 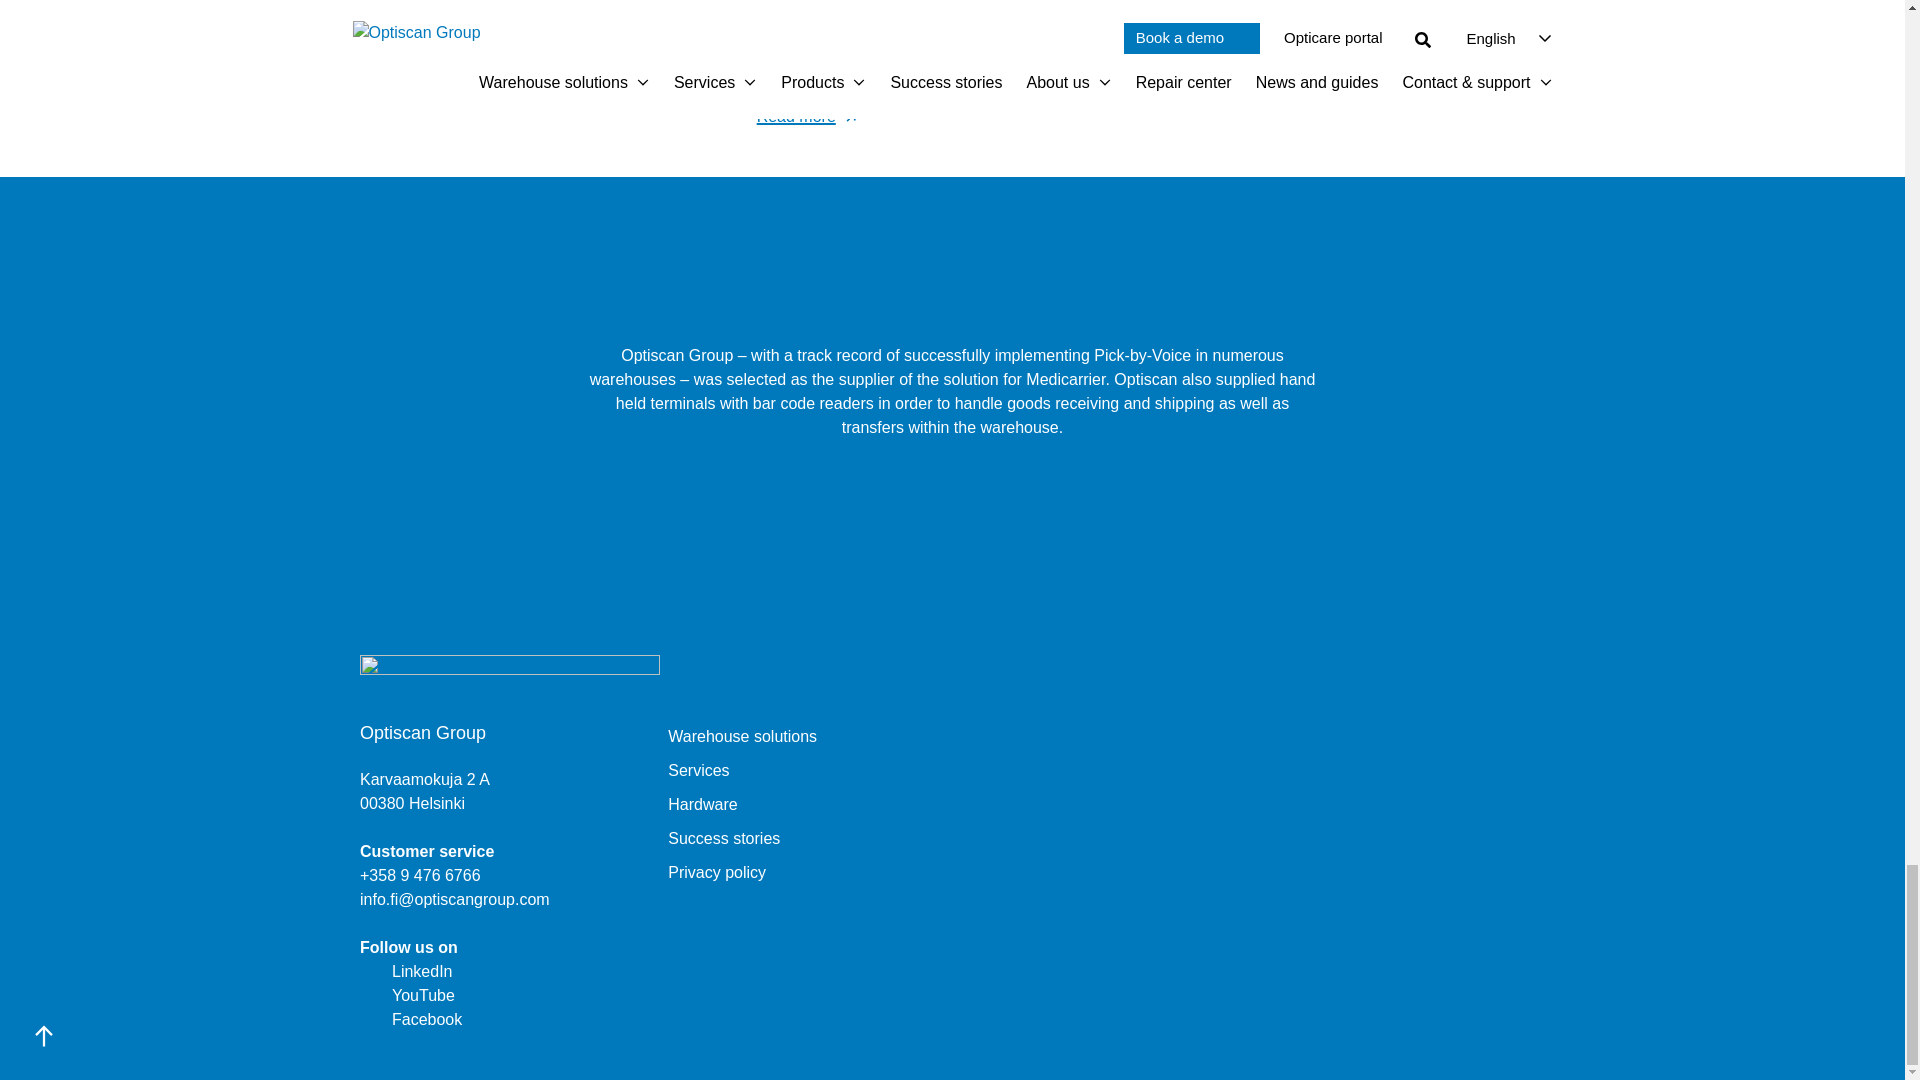 I want to click on Read more, so click(x=541, y=69).